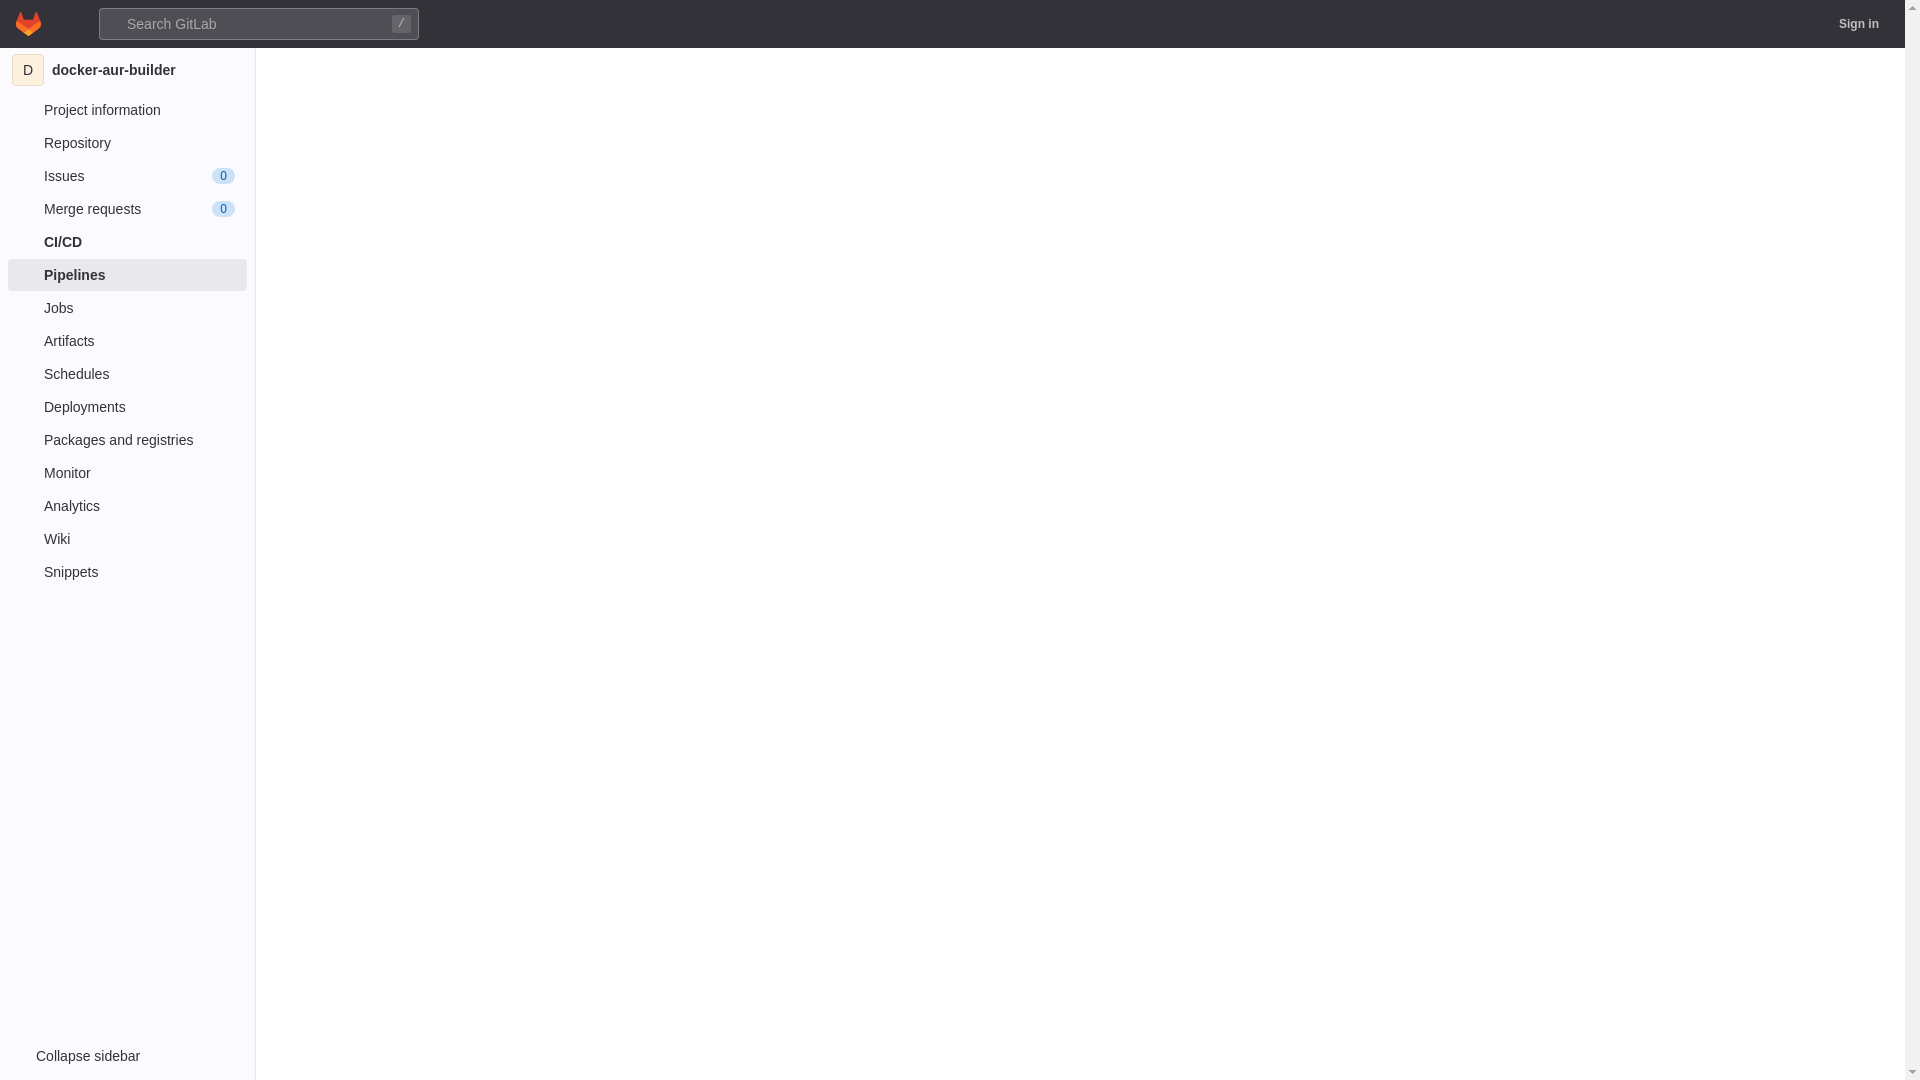  What do you see at coordinates (1859, 24) in the screenshot?
I see `Sign in` at bounding box center [1859, 24].